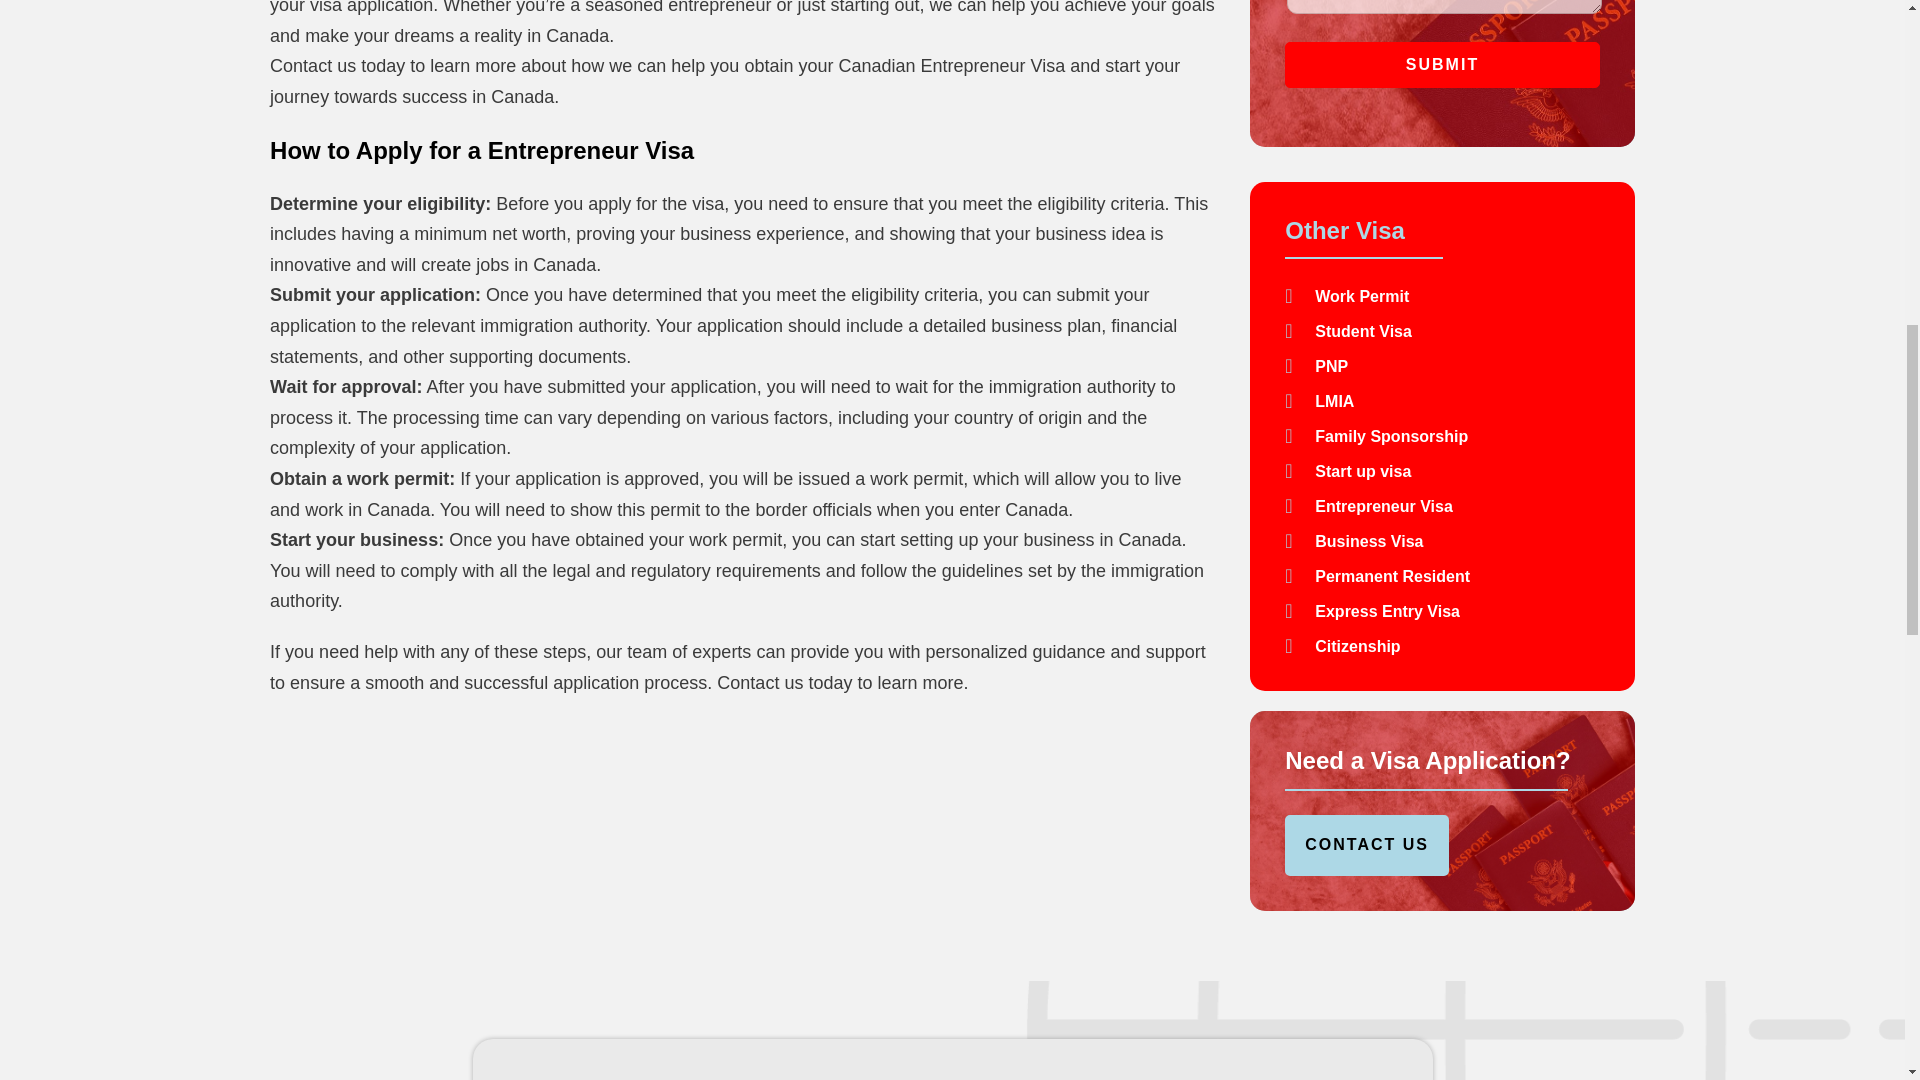  What do you see at coordinates (1442, 540) in the screenshot?
I see `Business Visa` at bounding box center [1442, 540].